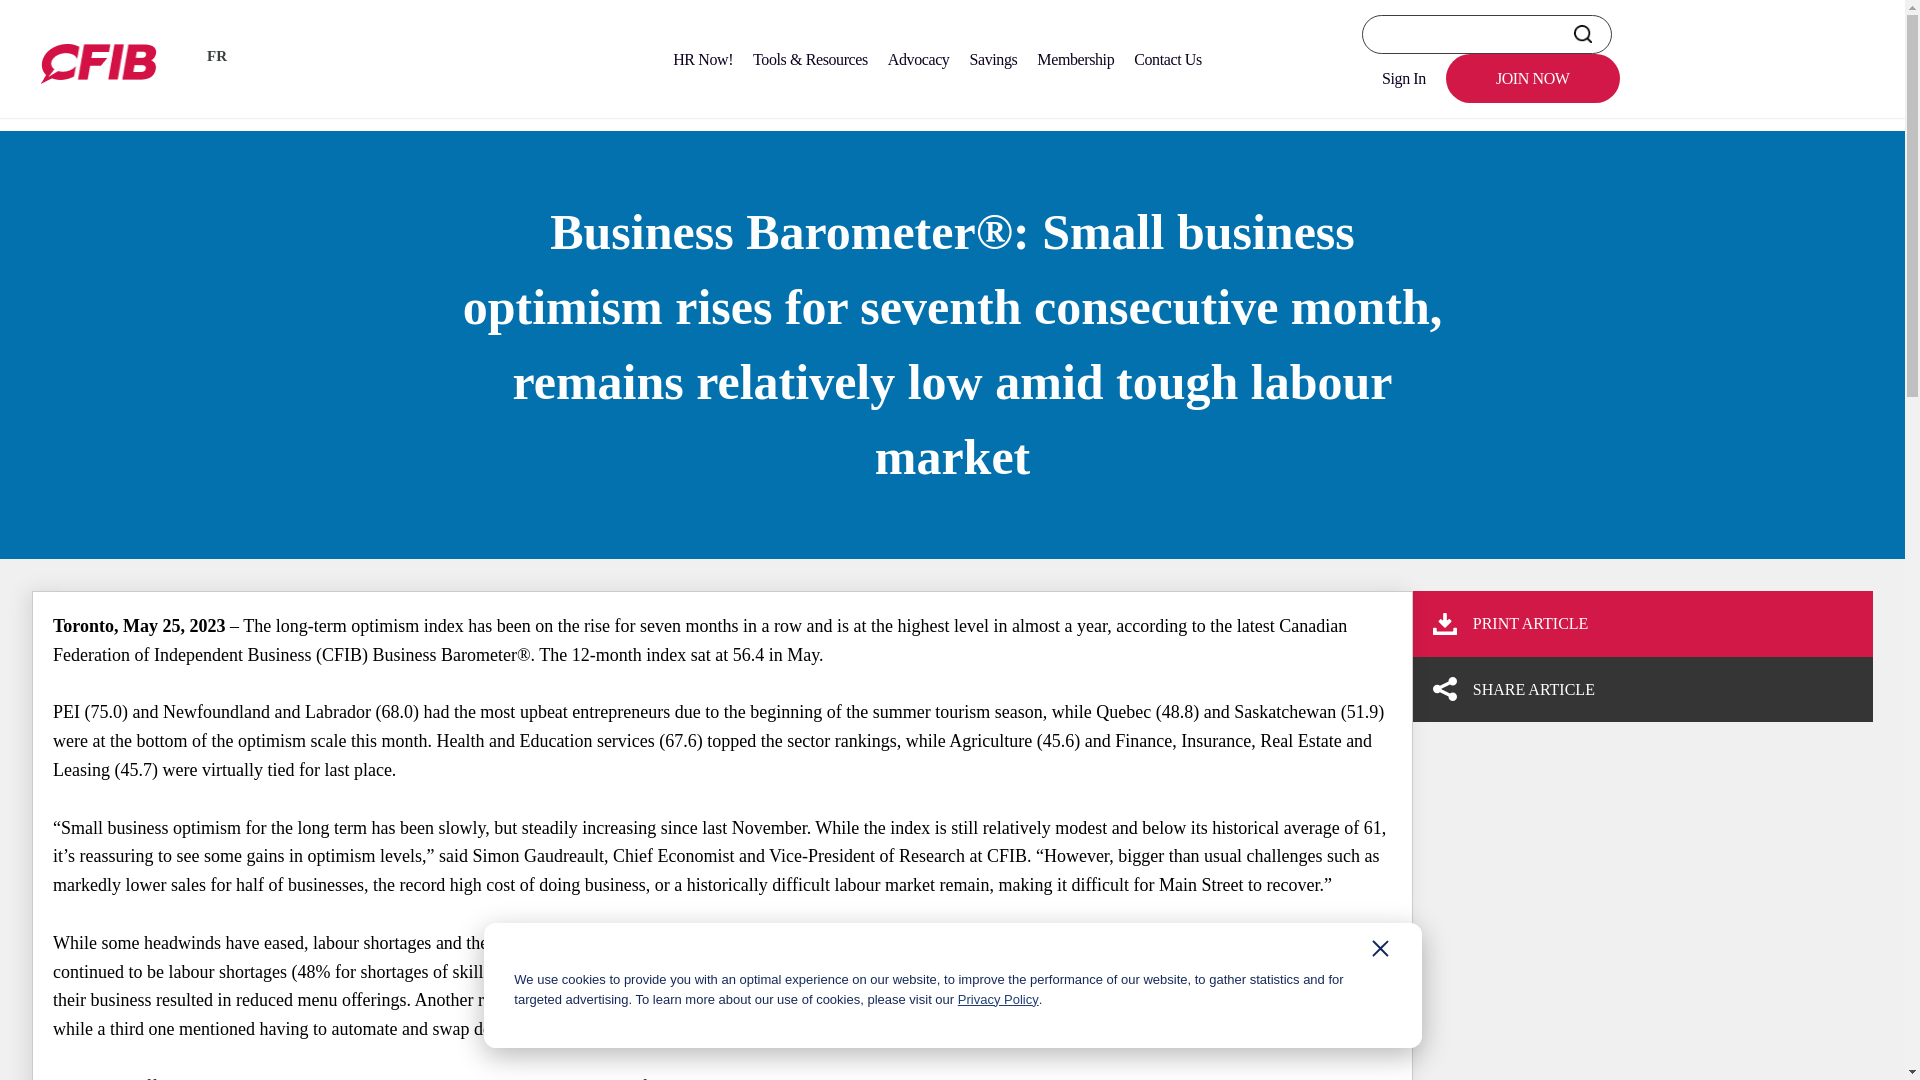 Image resolution: width=1920 pixels, height=1080 pixels. What do you see at coordinates (134, 105) in the screenshot?
I see `Media Centre` at bounding box center [134, 105].